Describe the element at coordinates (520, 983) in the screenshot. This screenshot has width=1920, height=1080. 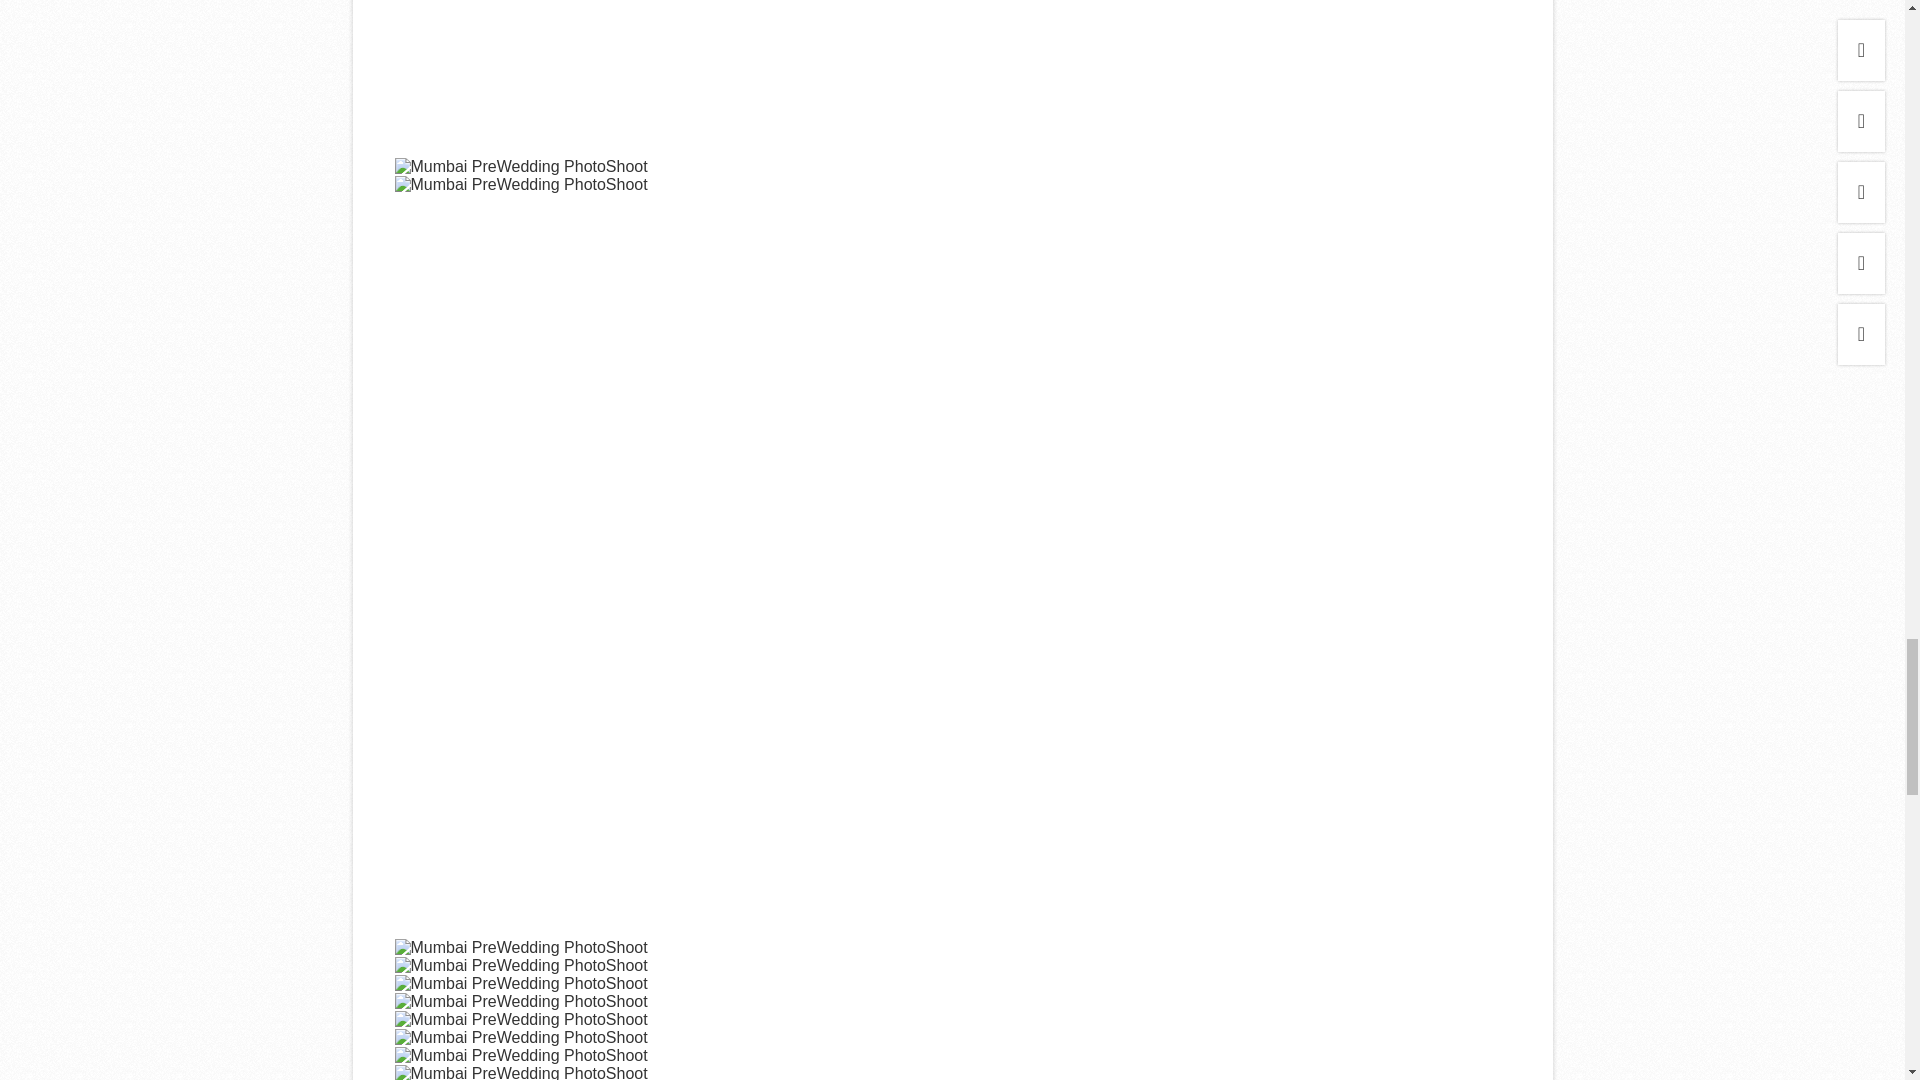
I see `Mumbai PreWedding PhotoShoot` at that location.